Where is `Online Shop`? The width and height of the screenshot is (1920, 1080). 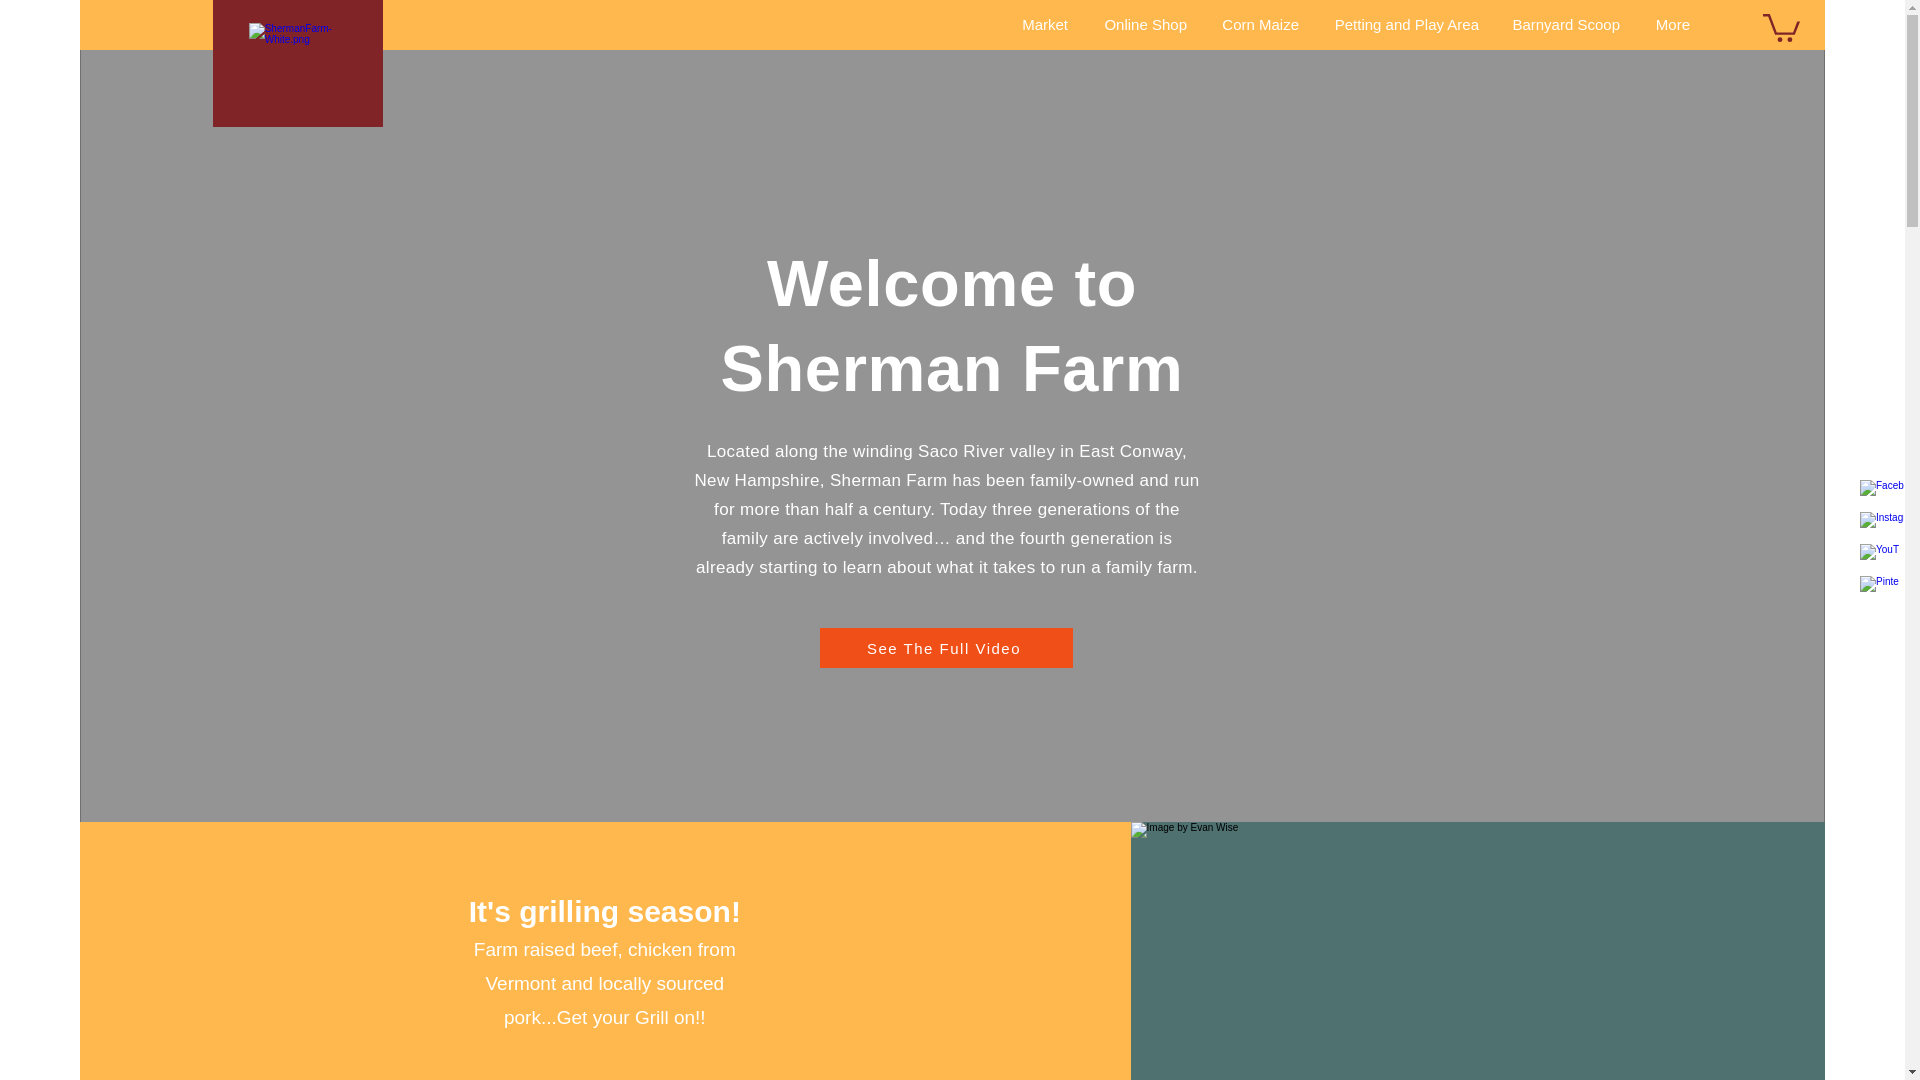
Online Shop is located at coordinates (1142, 24).